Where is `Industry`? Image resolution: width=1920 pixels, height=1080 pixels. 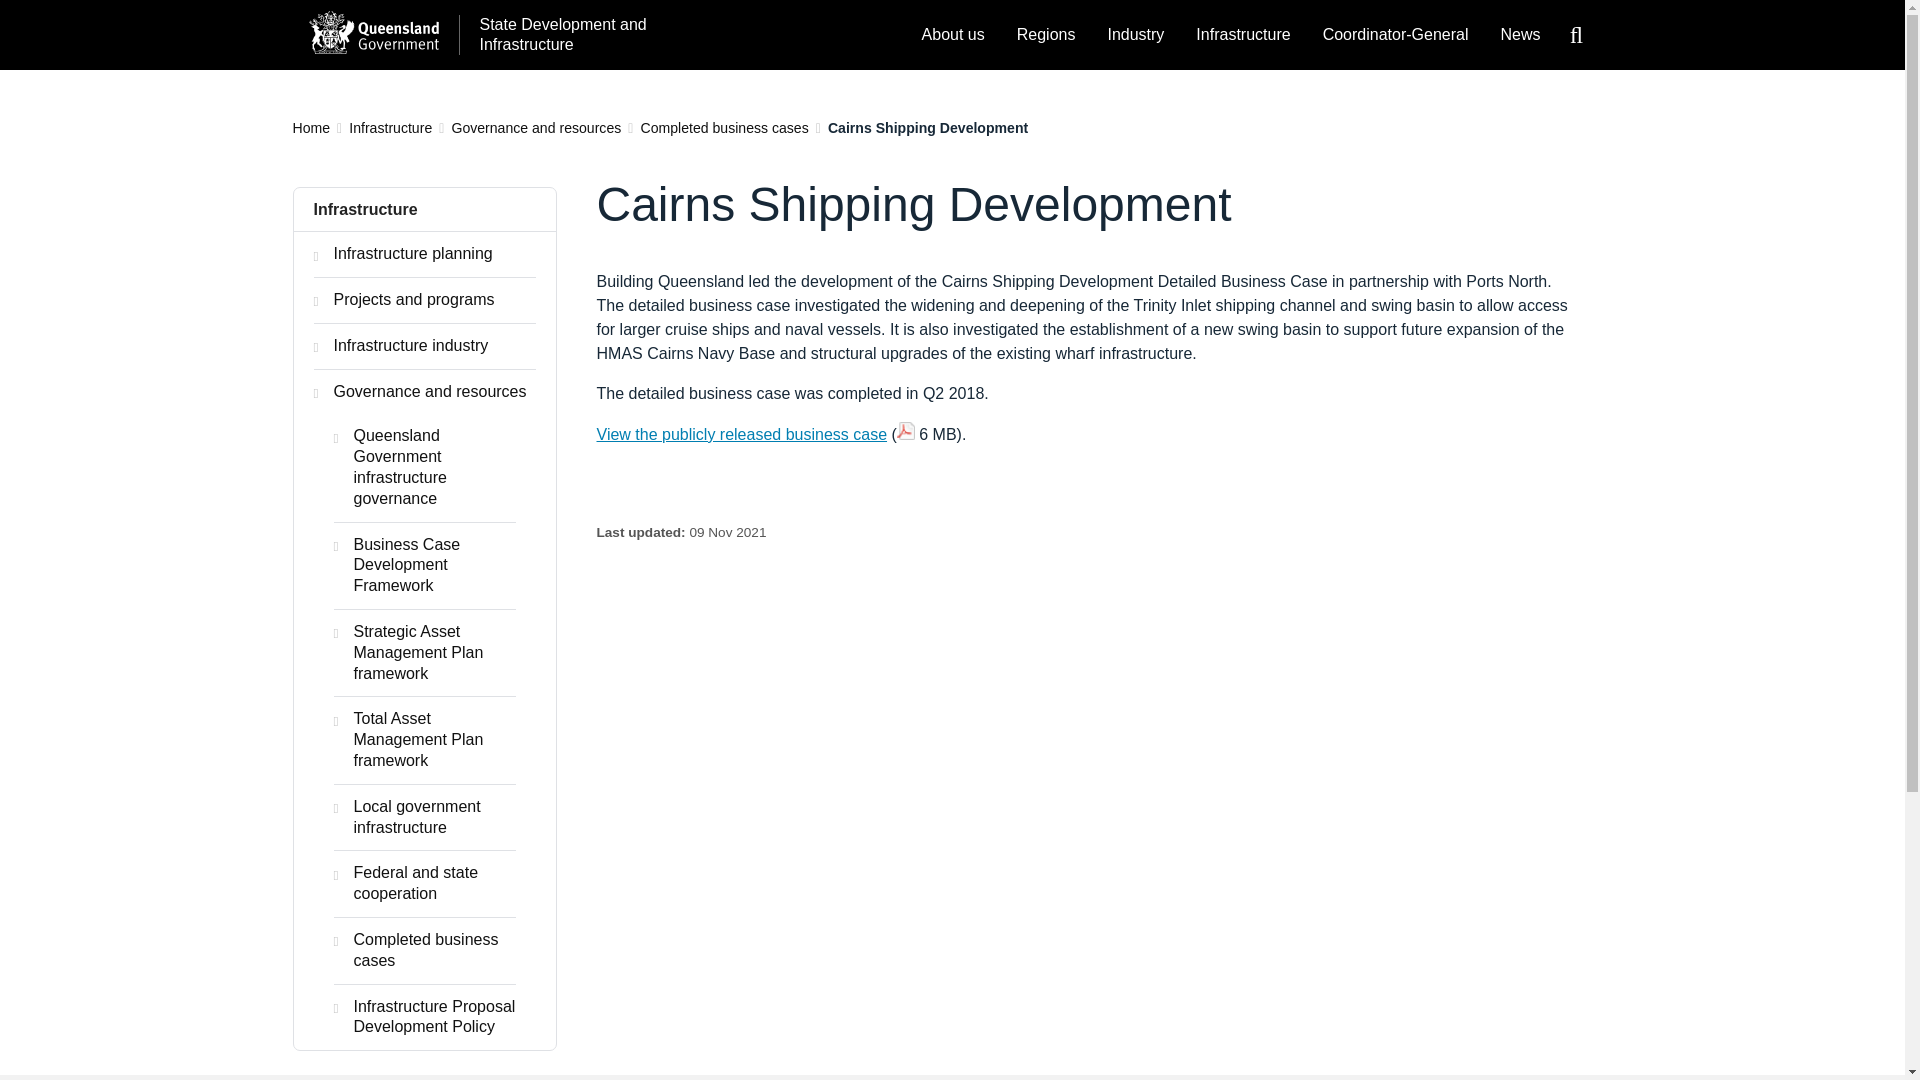 Industry is located at coordinates (1135, 35).